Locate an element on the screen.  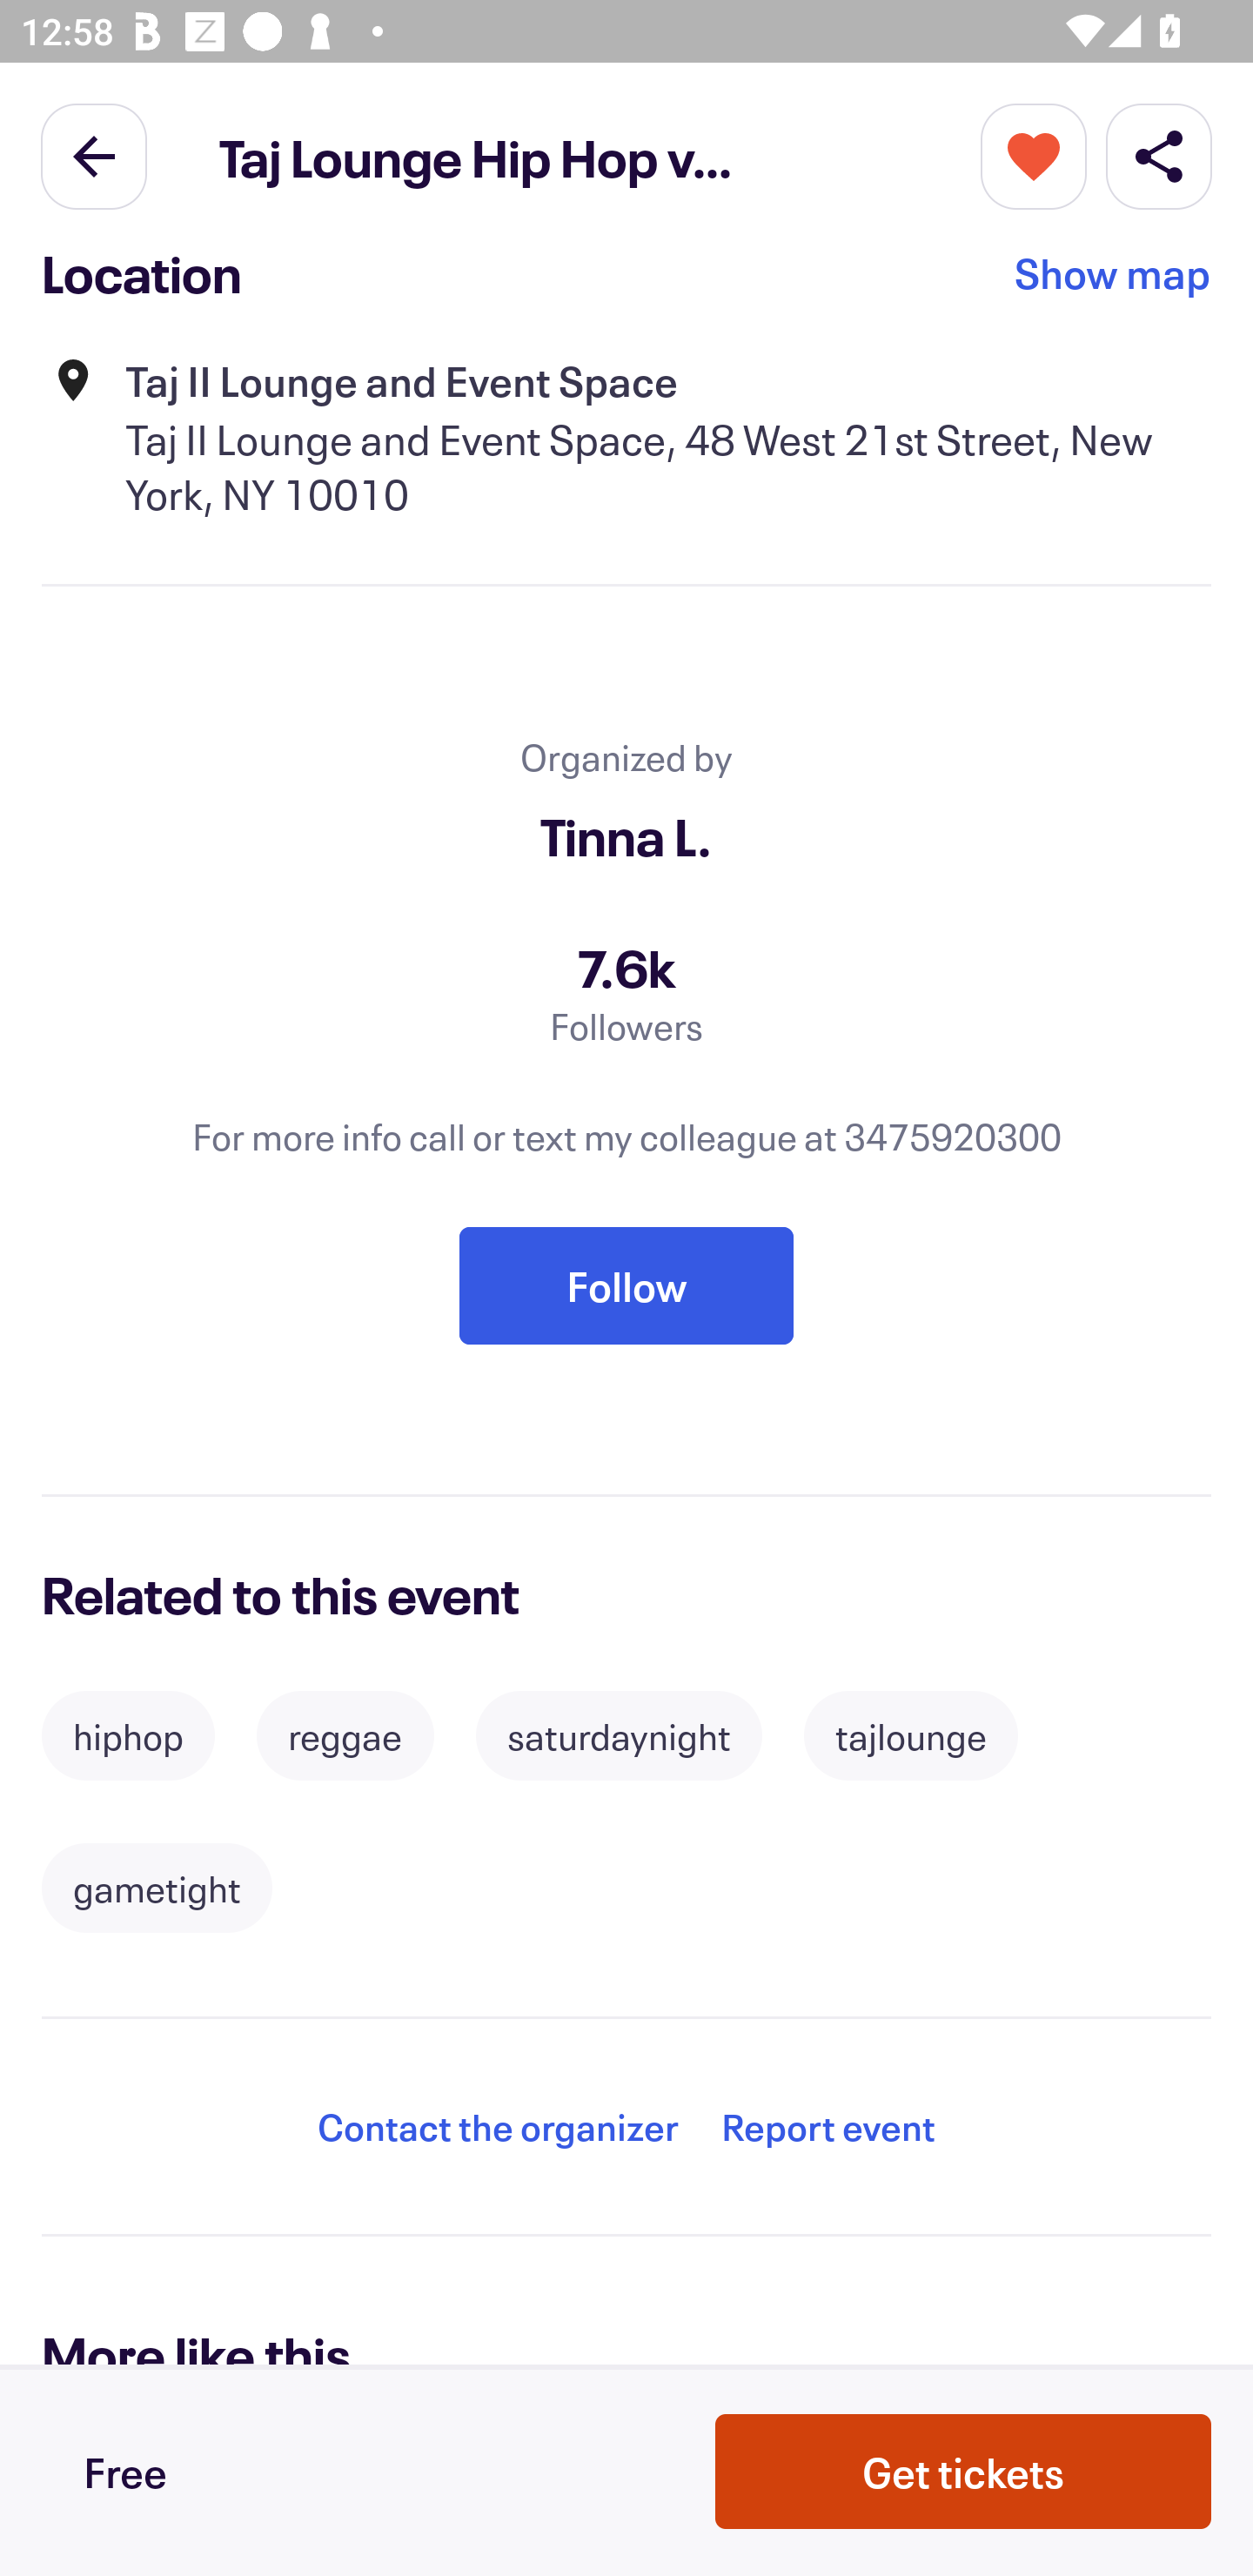
hiphop is located at coordinates (128, 1736).